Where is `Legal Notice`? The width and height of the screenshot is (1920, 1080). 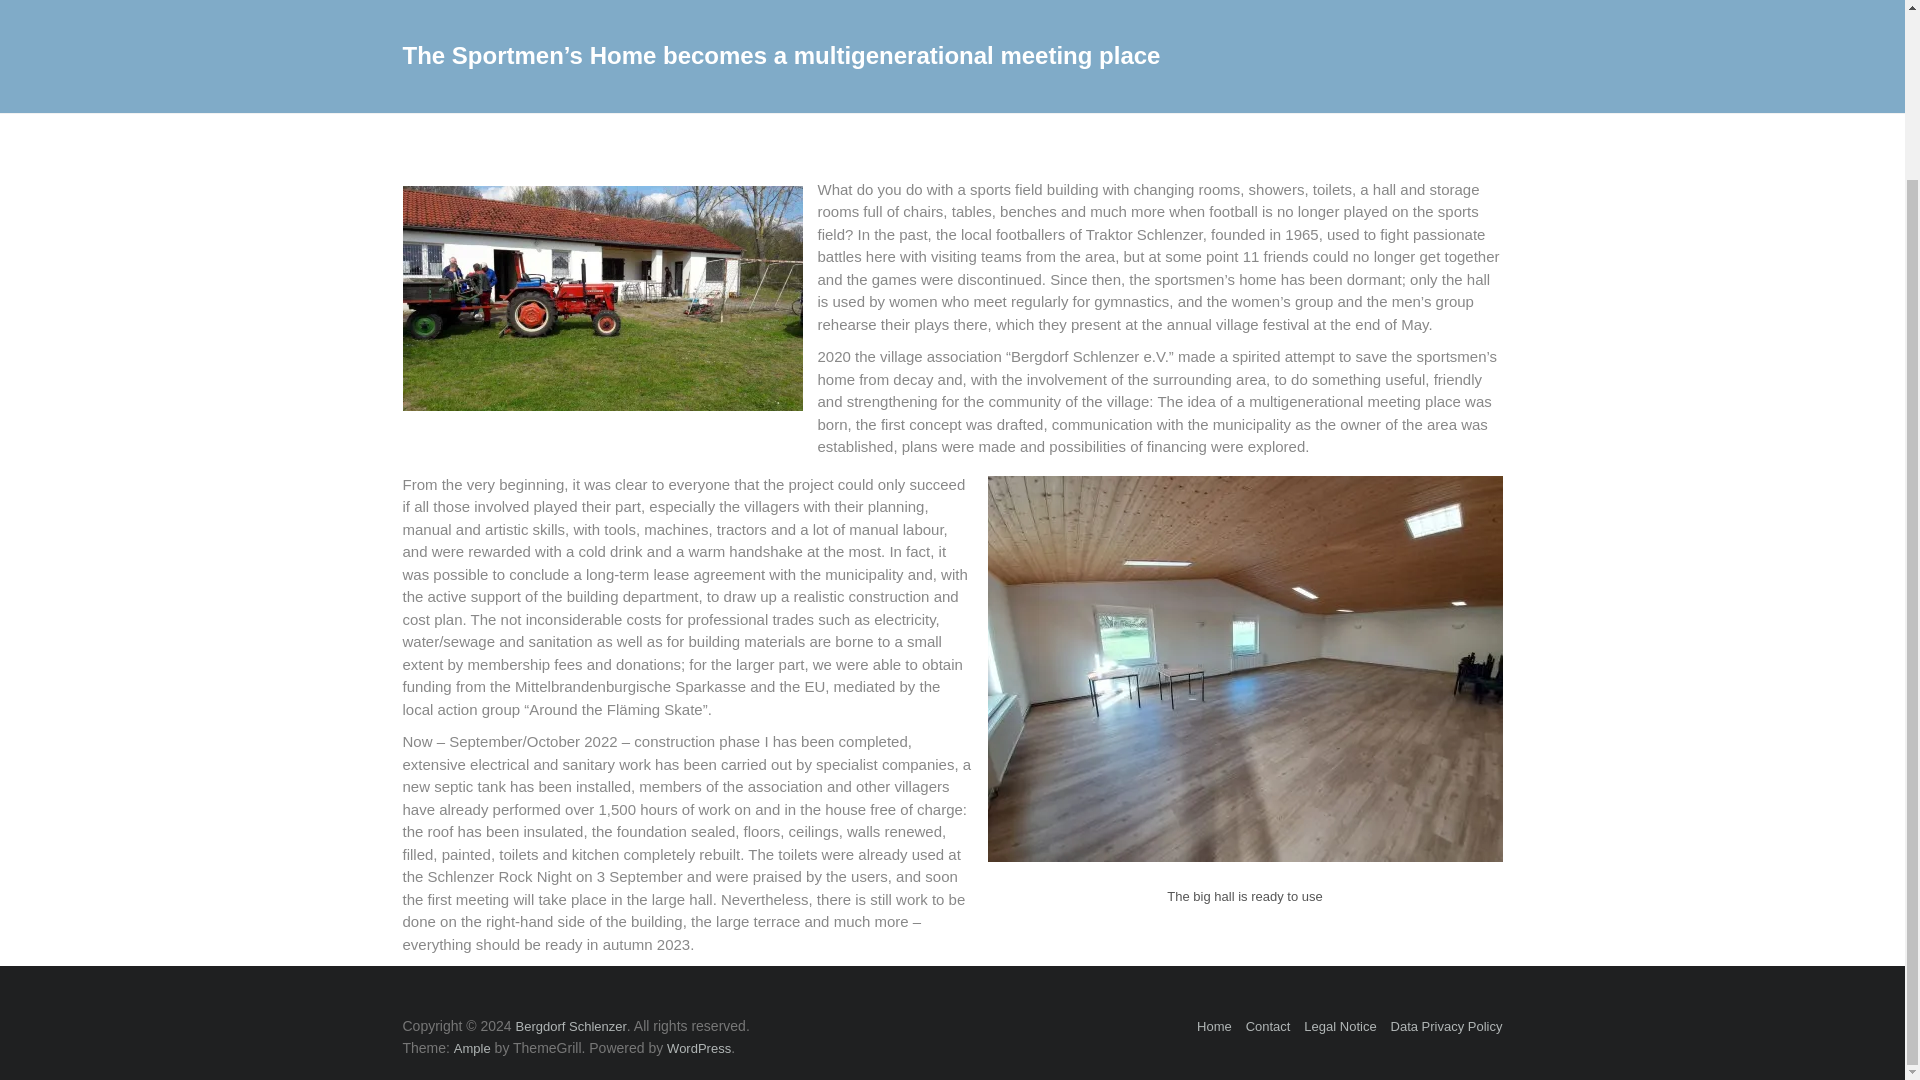
Legal Notice is located at coordinates (1340, 1026).